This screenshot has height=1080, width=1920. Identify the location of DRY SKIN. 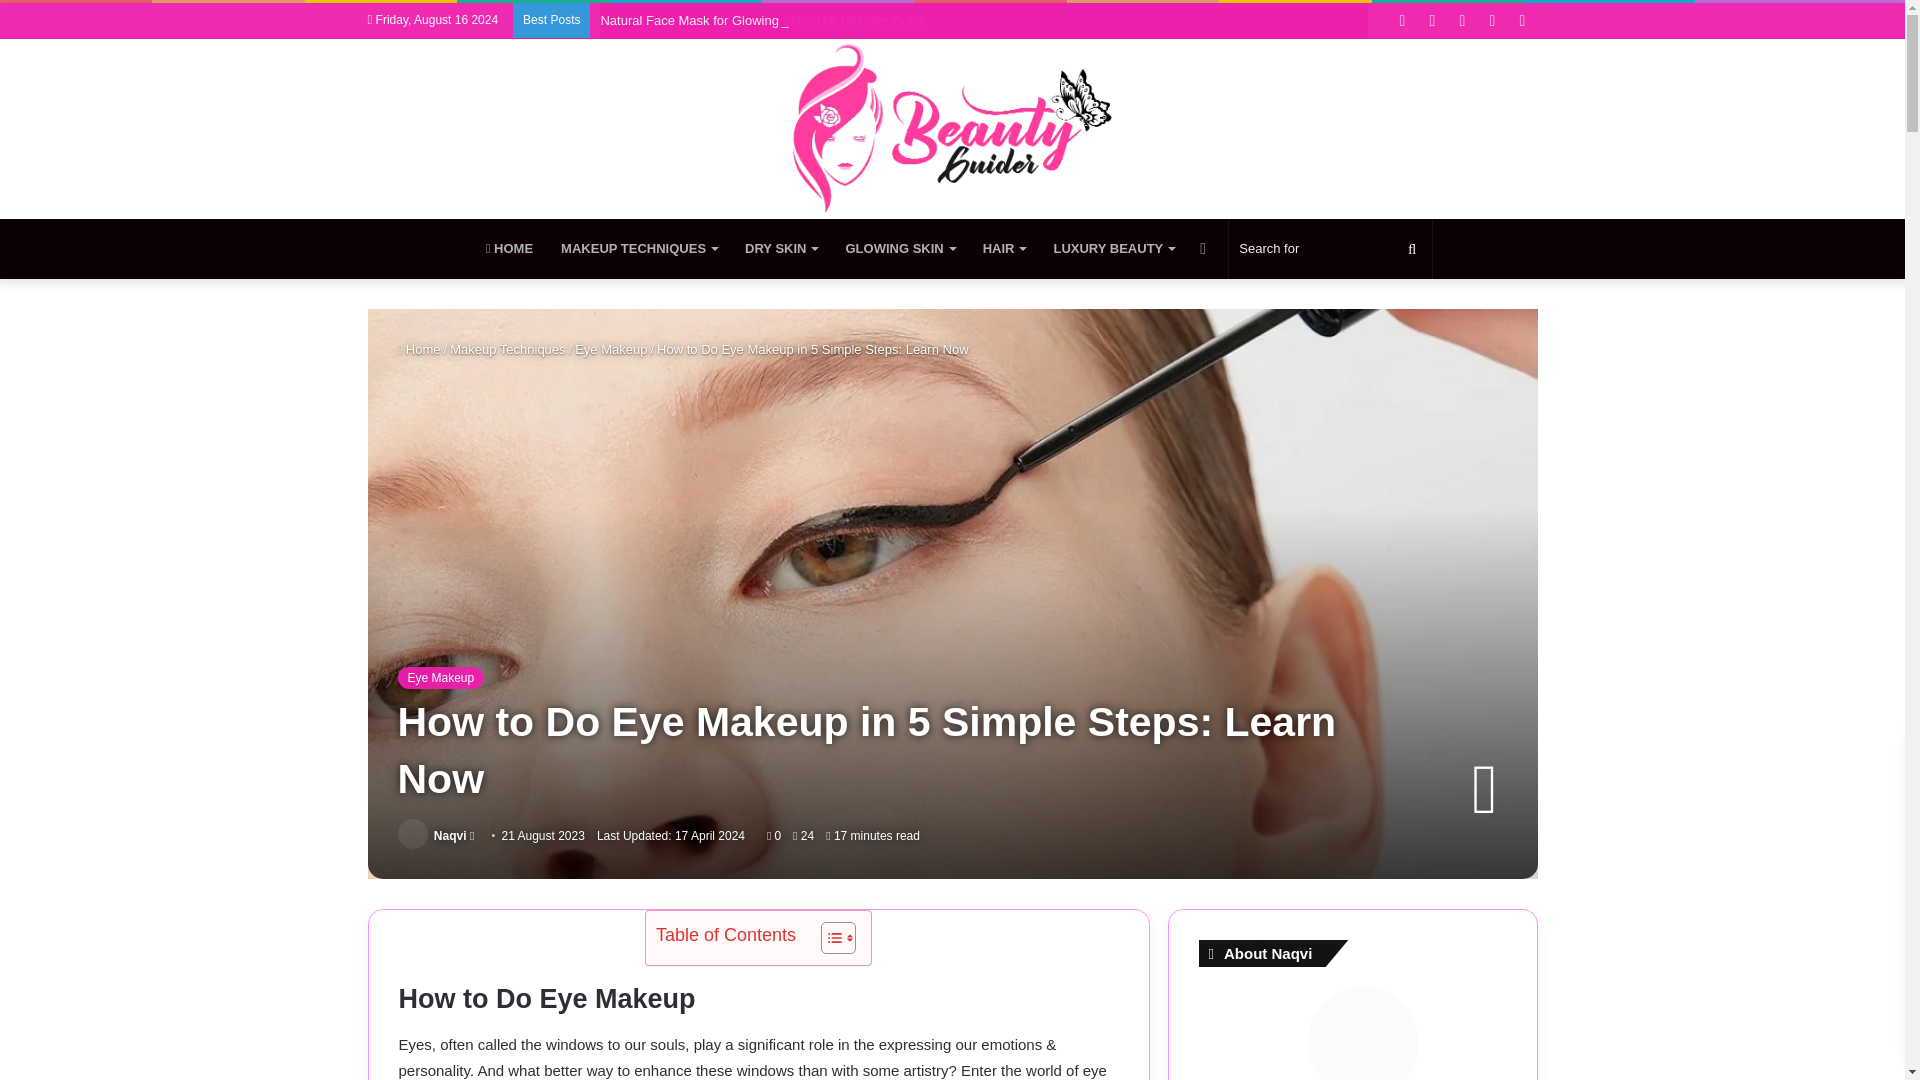
(781, 248).